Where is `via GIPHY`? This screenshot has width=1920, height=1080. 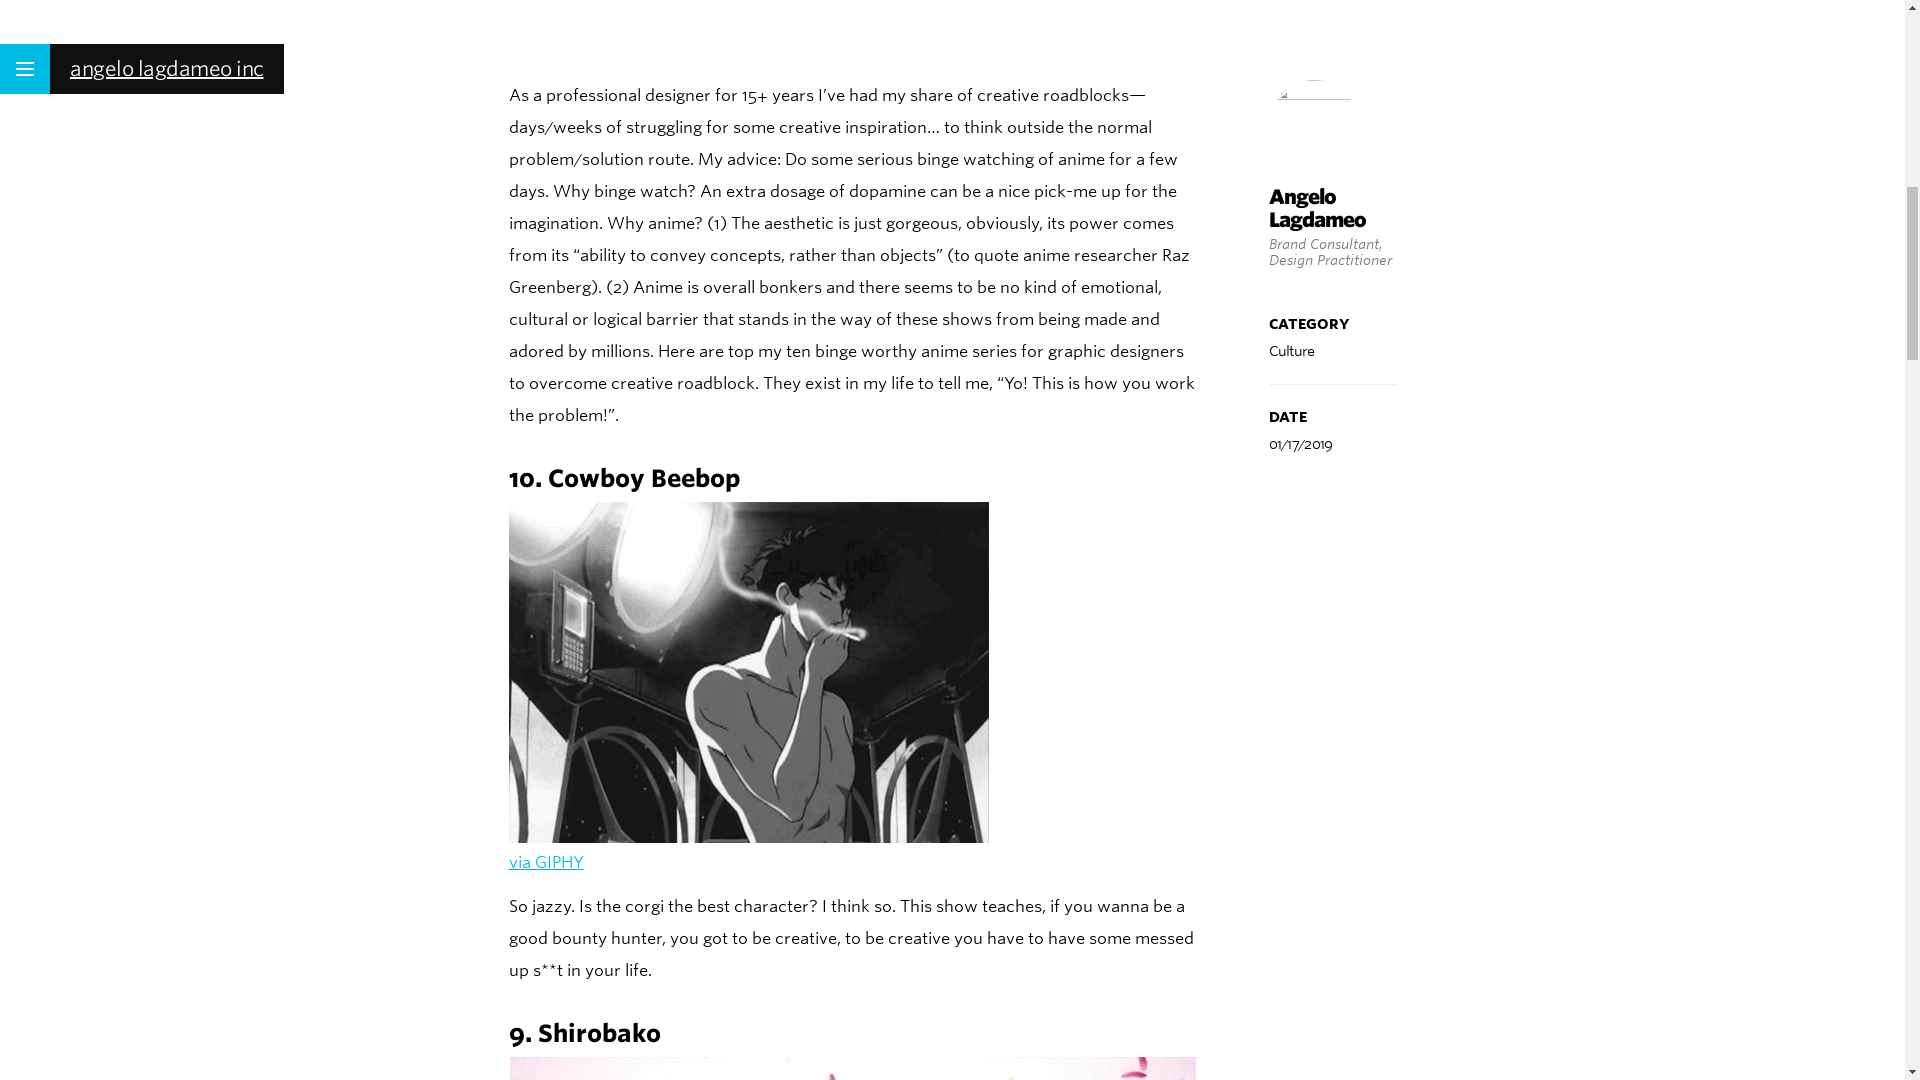
via GIPHY is located at coordinates (546, 862).